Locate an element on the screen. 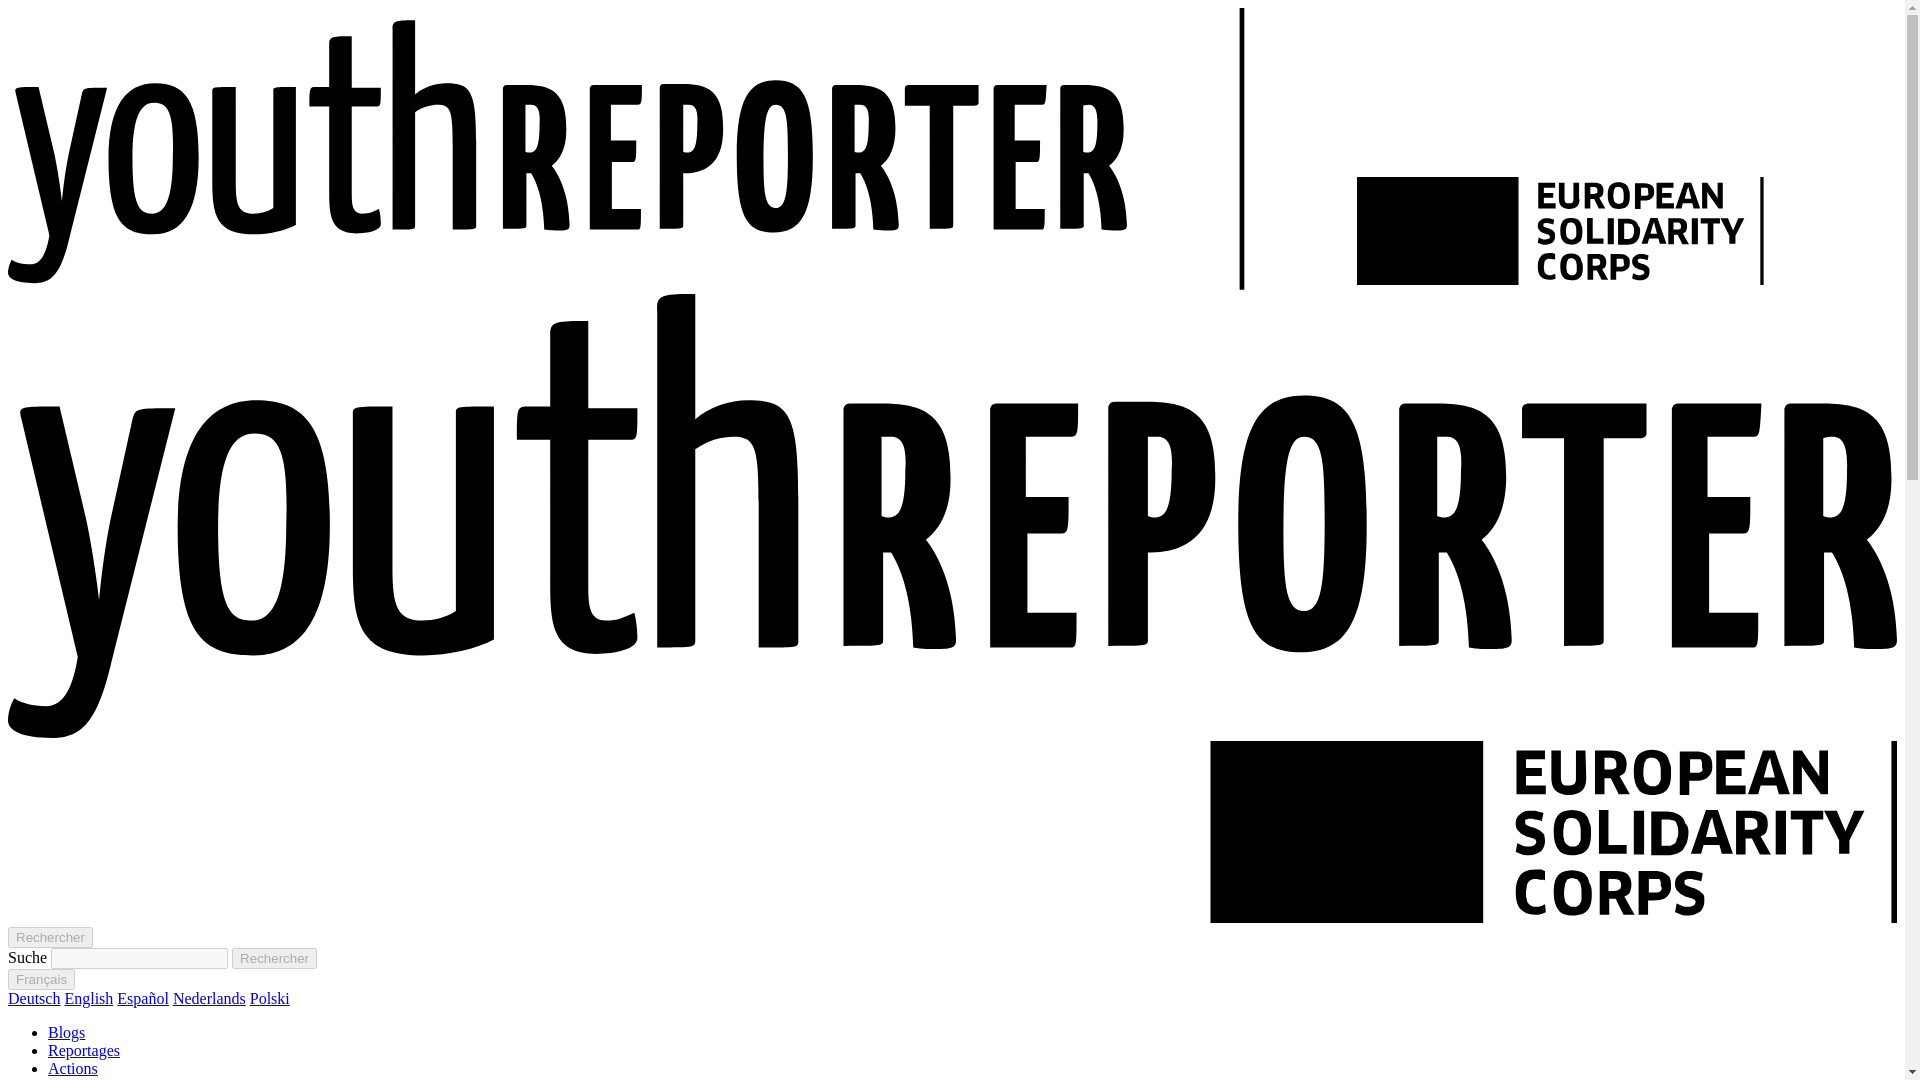 This screenshot has height=1080, width=1920. English is located at coordinates (88, 998).